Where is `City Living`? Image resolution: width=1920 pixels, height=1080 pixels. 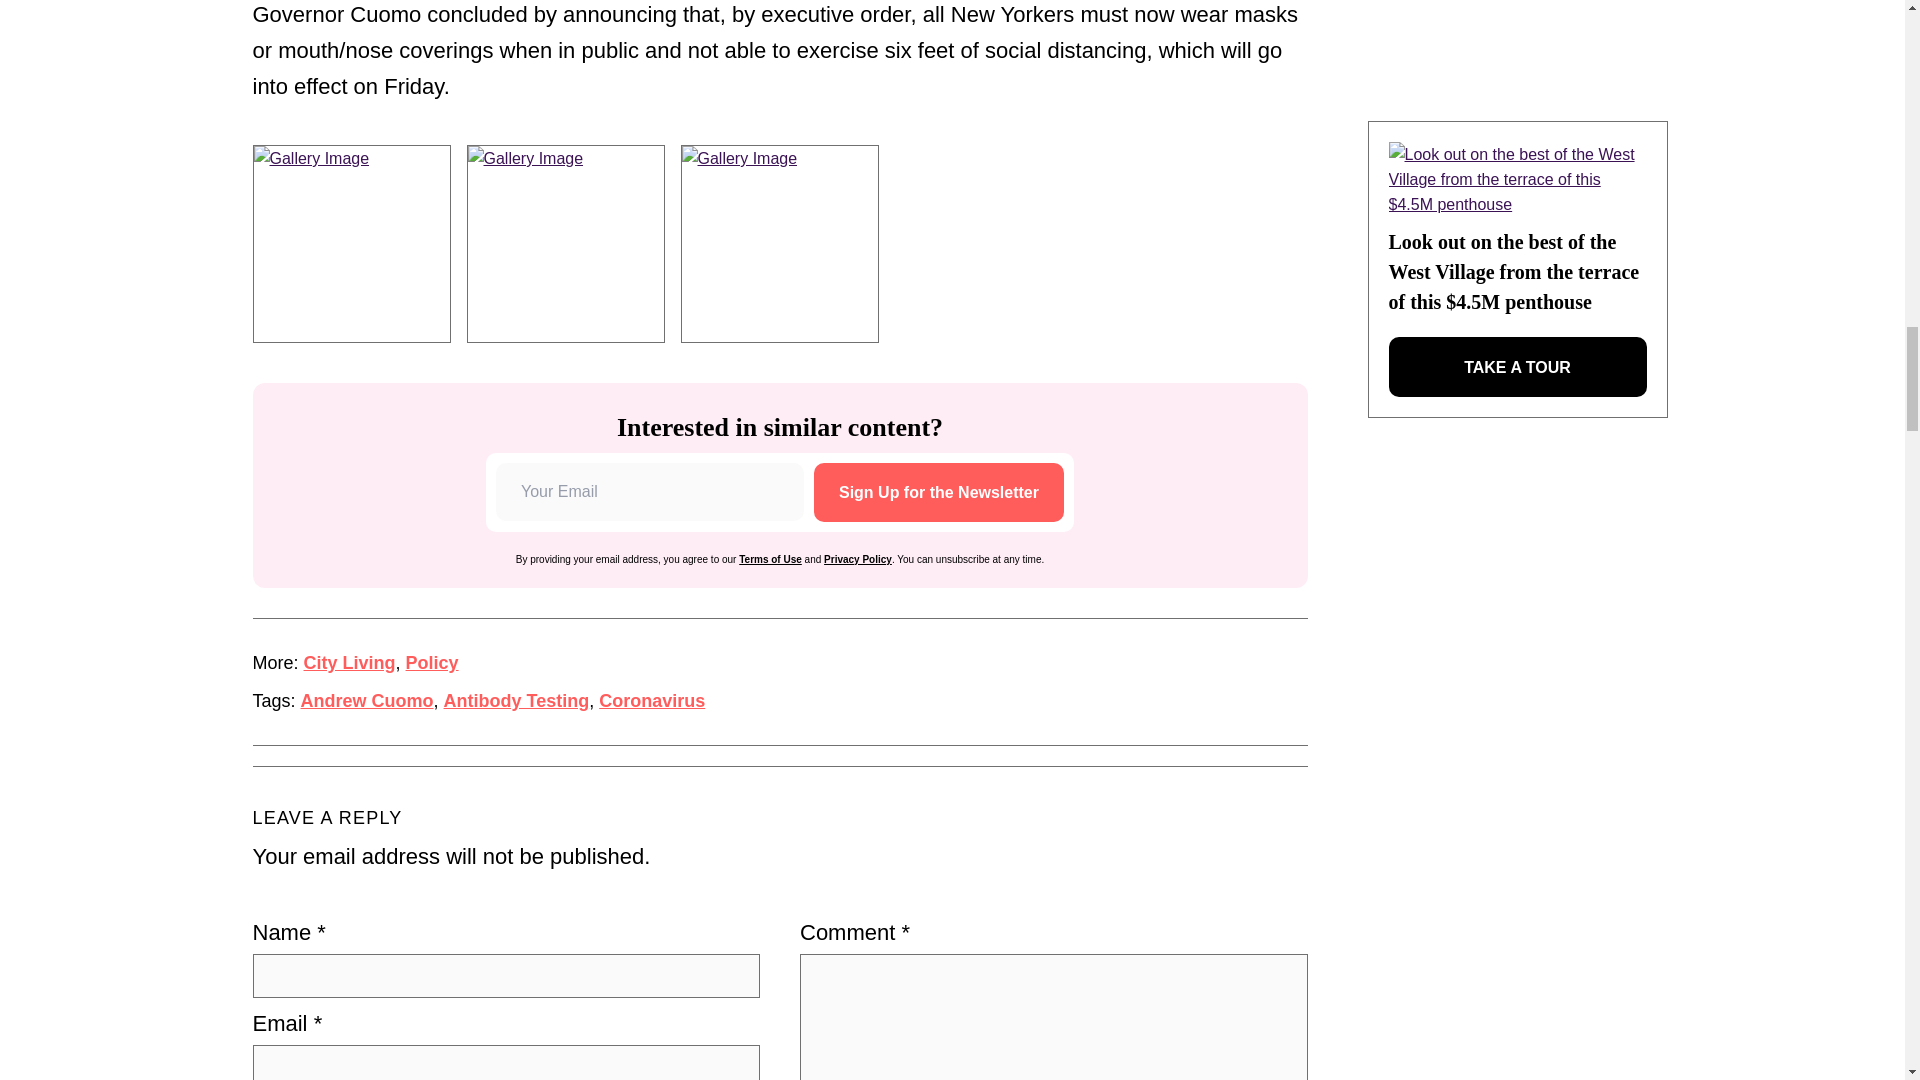 City Living is located at coordinates (349, 662).